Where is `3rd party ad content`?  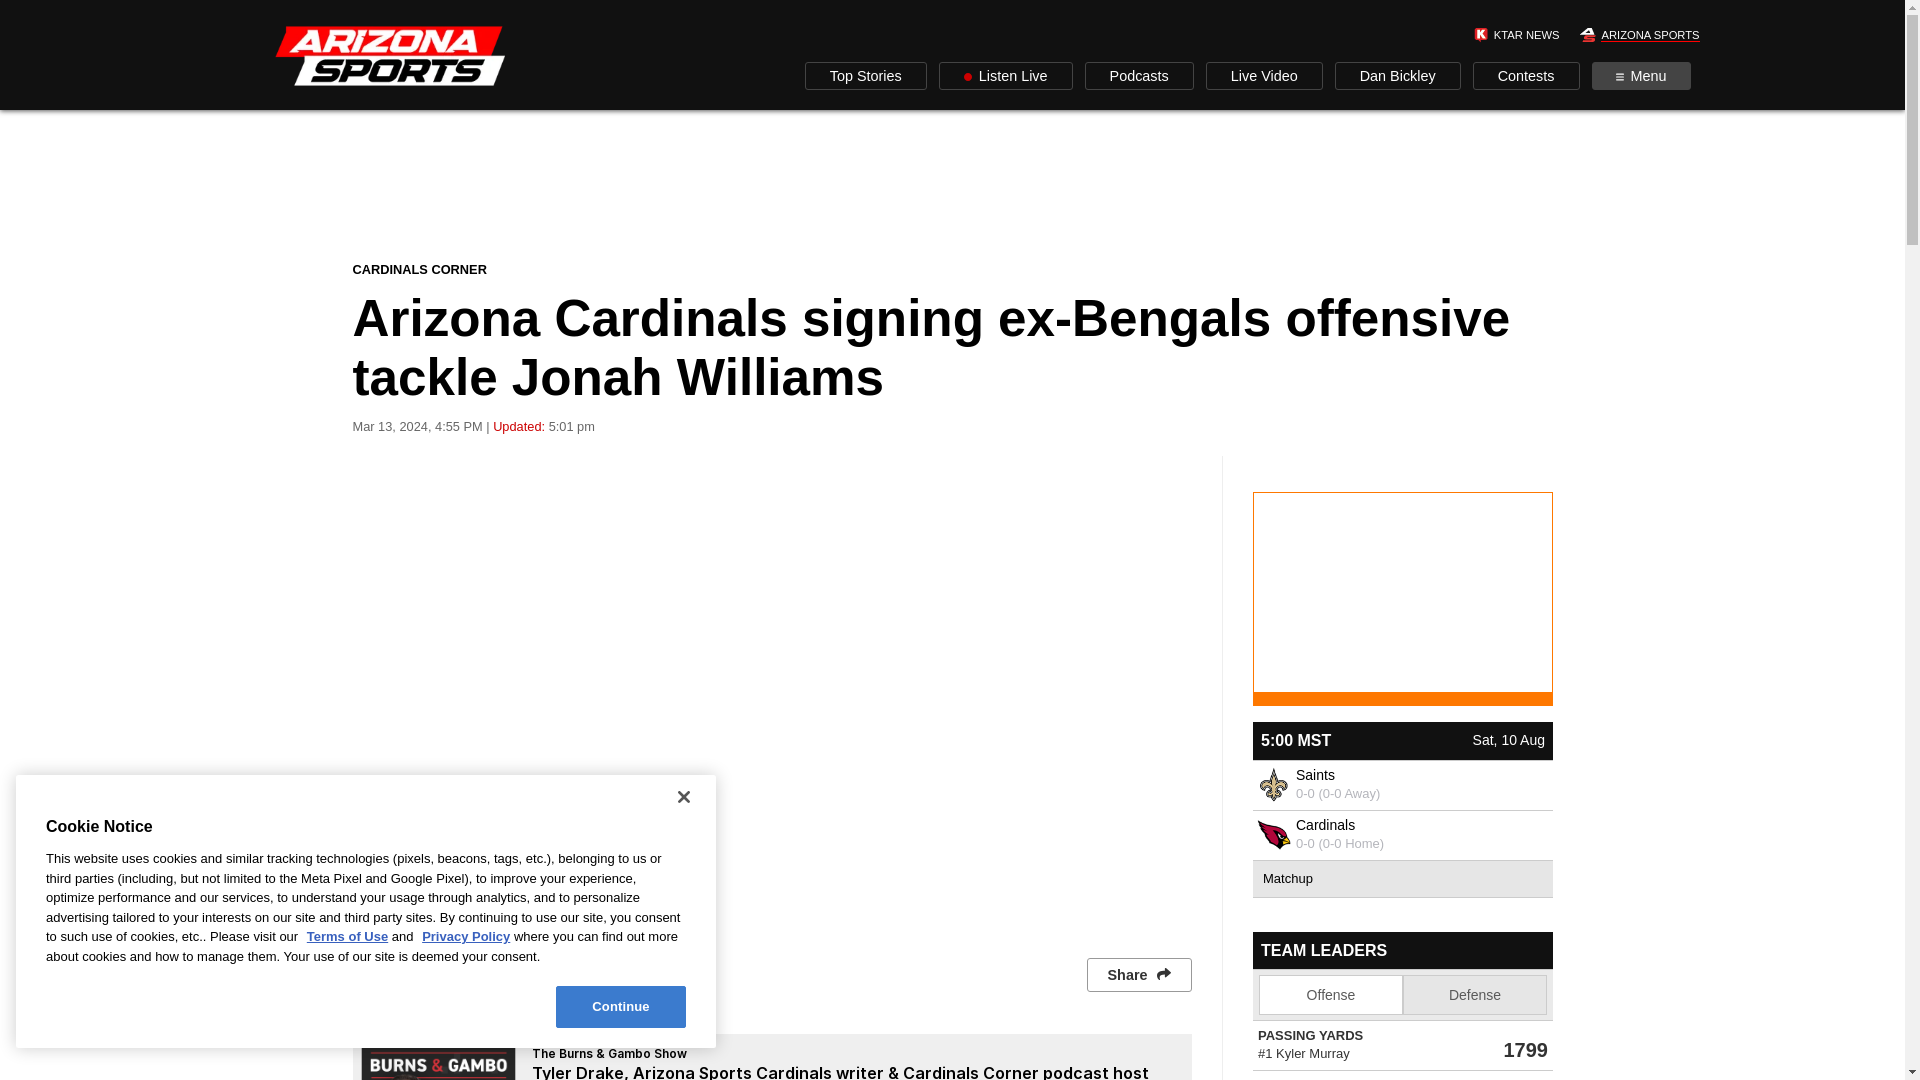
3rd party ad content is located at coordinates (1401, 580).